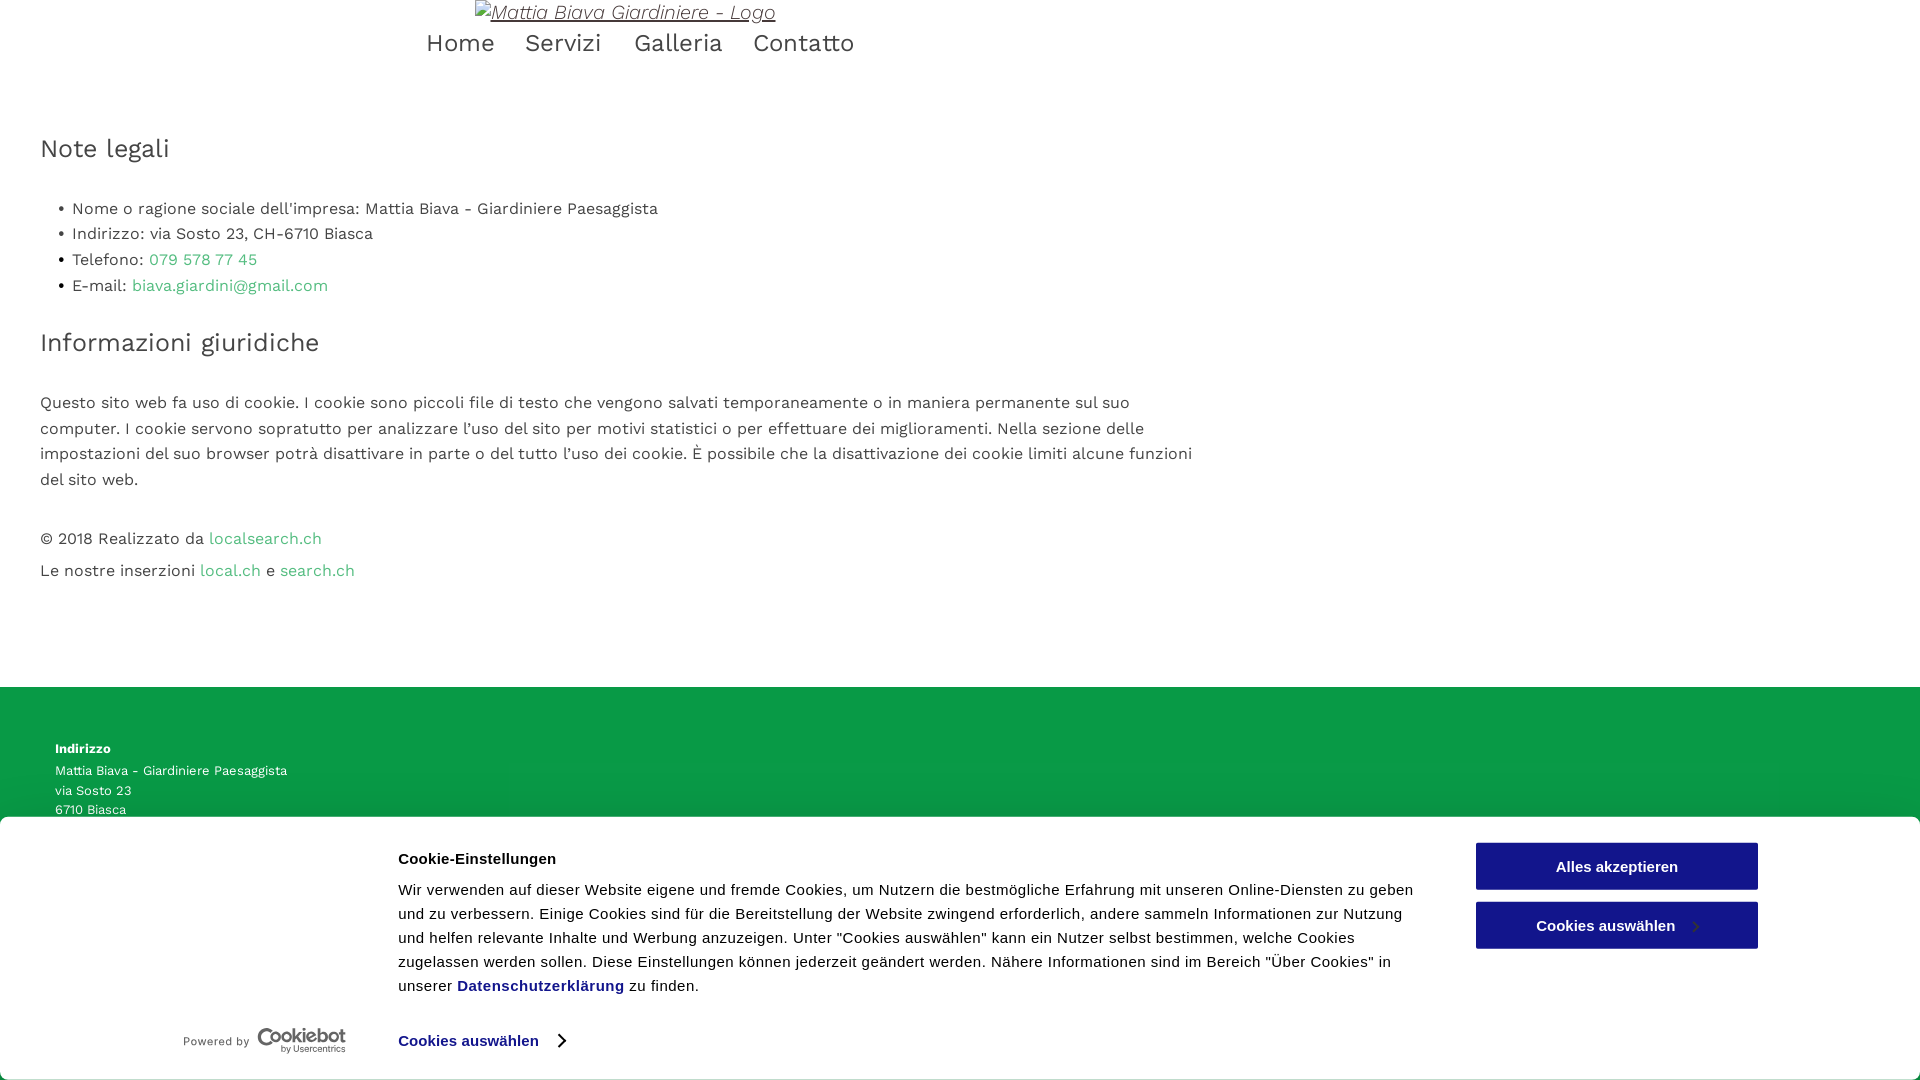 The image size is (1920, 1080). What do you see at coordinates (98, 854) in the screenshot?
I see `079 578 77 45` at bounding box center [98, 854].